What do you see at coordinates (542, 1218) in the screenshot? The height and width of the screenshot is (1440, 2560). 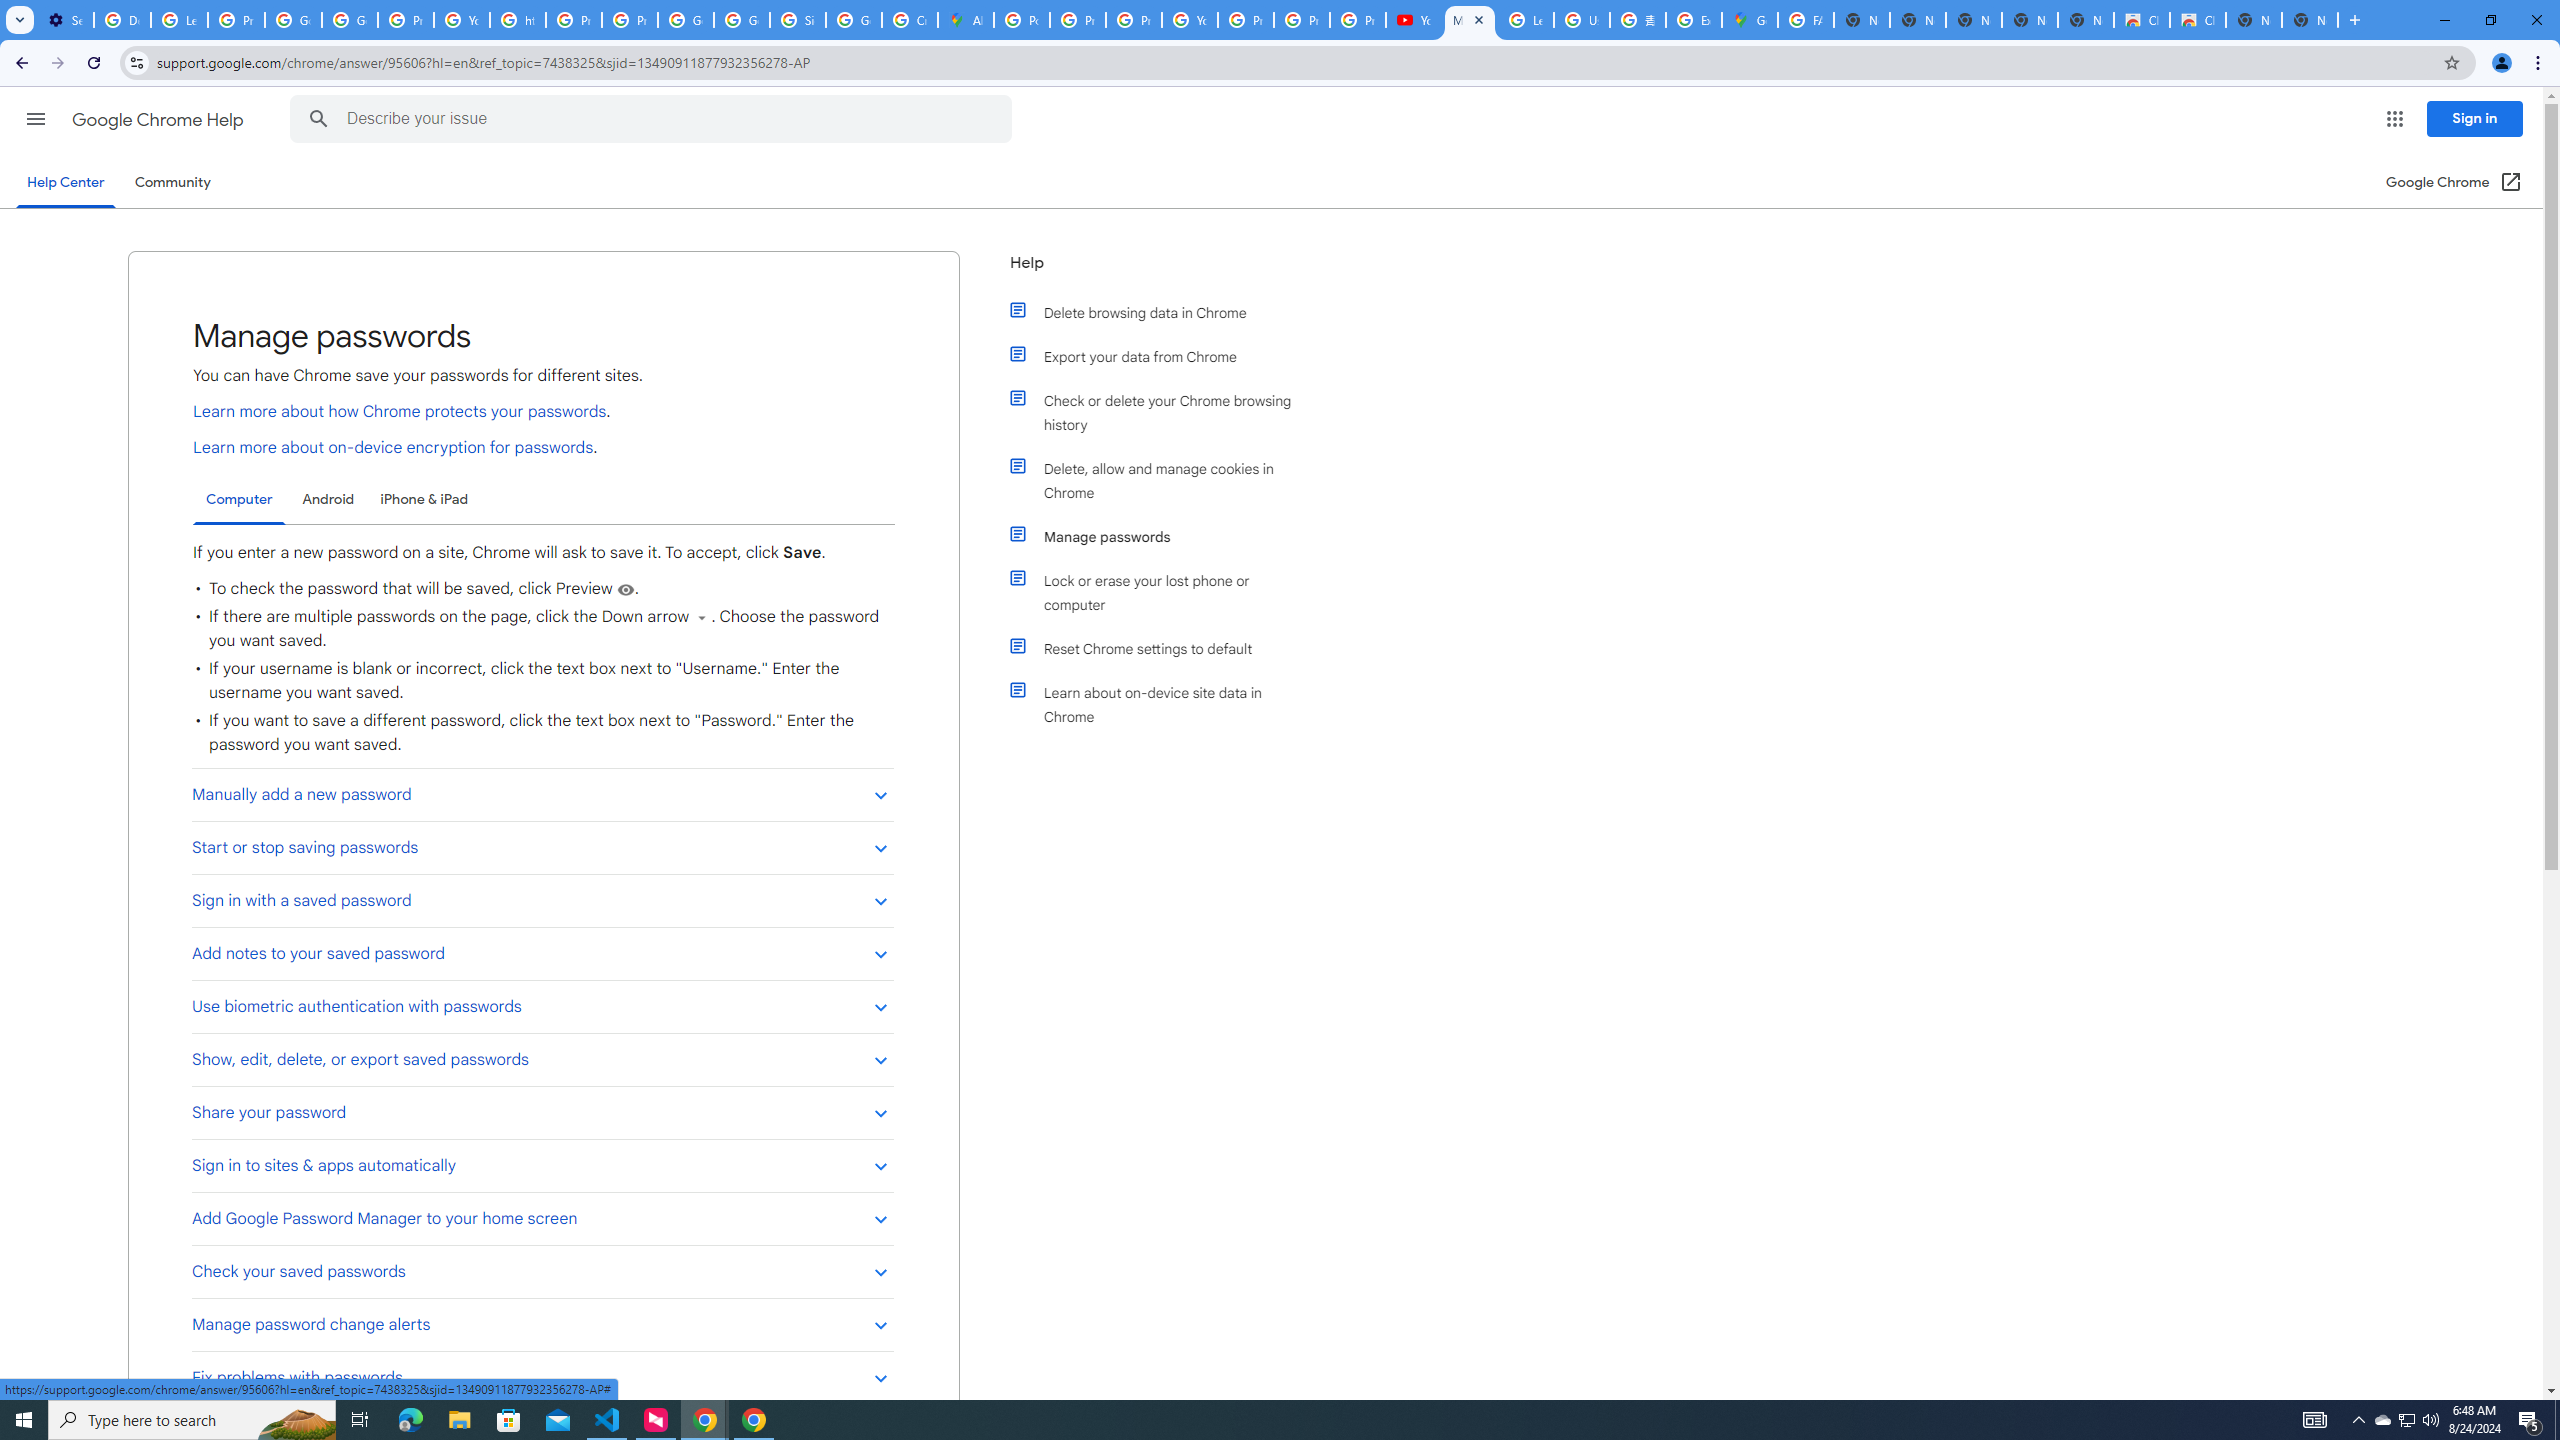 I see `Add Google Password Manager to your home screen` at bounding box center [542, 1218].